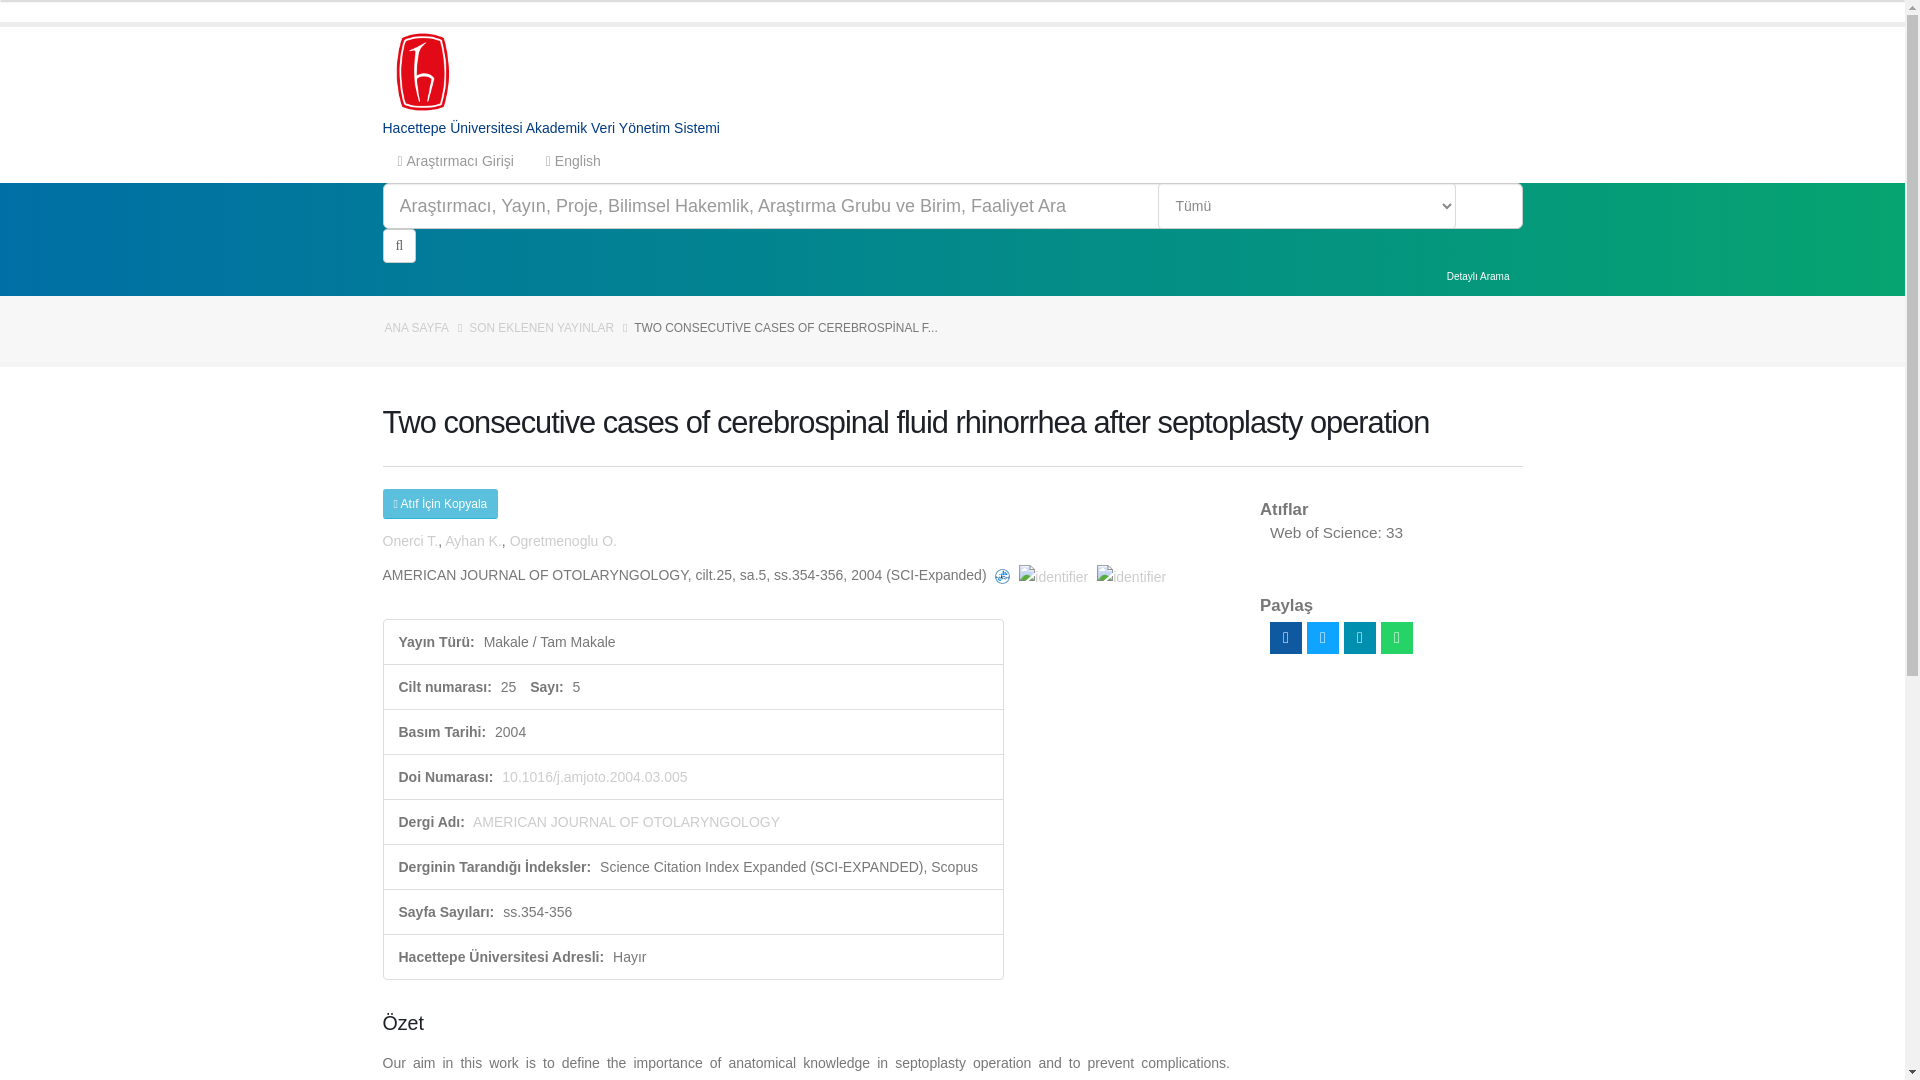 This screenshot has height=1080, width=1920. I want to click on O Ogretmenoglu, so click(563, 540).